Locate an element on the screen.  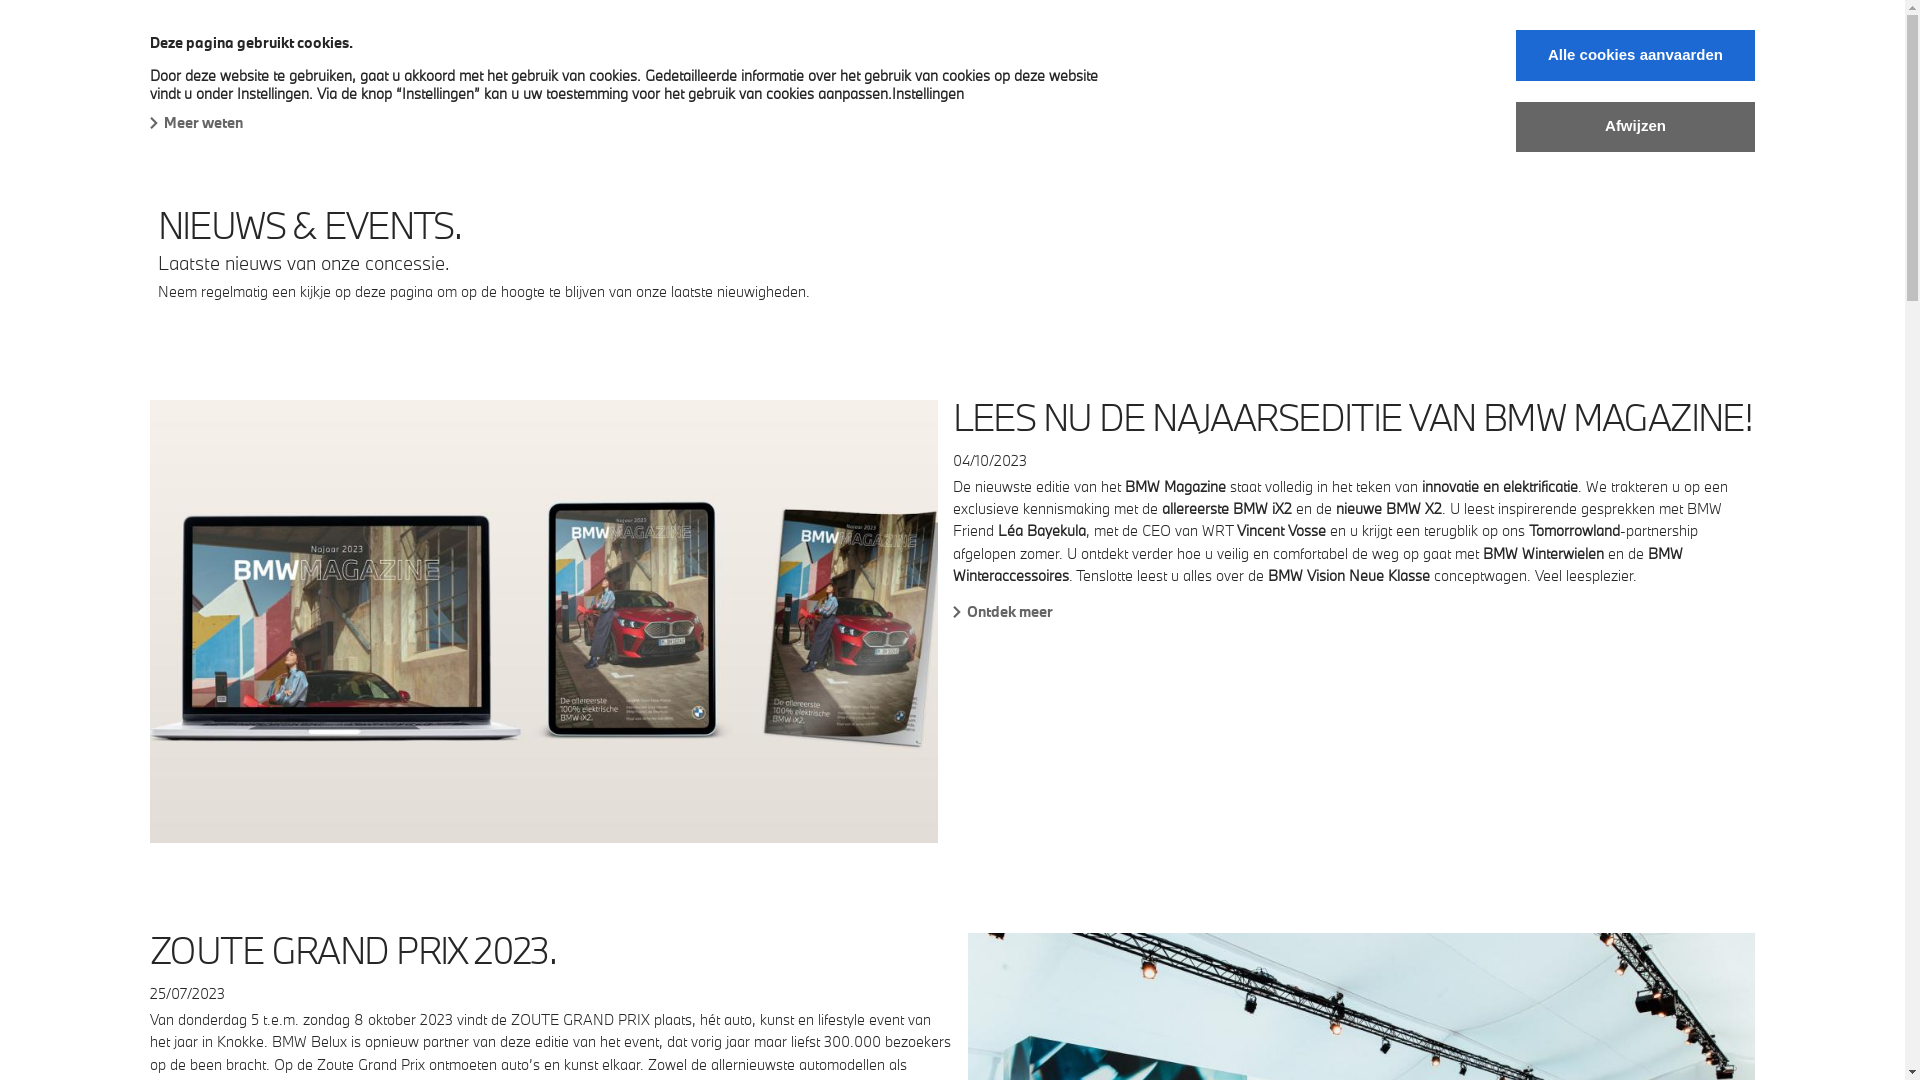
Snel leverbare wagens is located at coordinates (397, 84).